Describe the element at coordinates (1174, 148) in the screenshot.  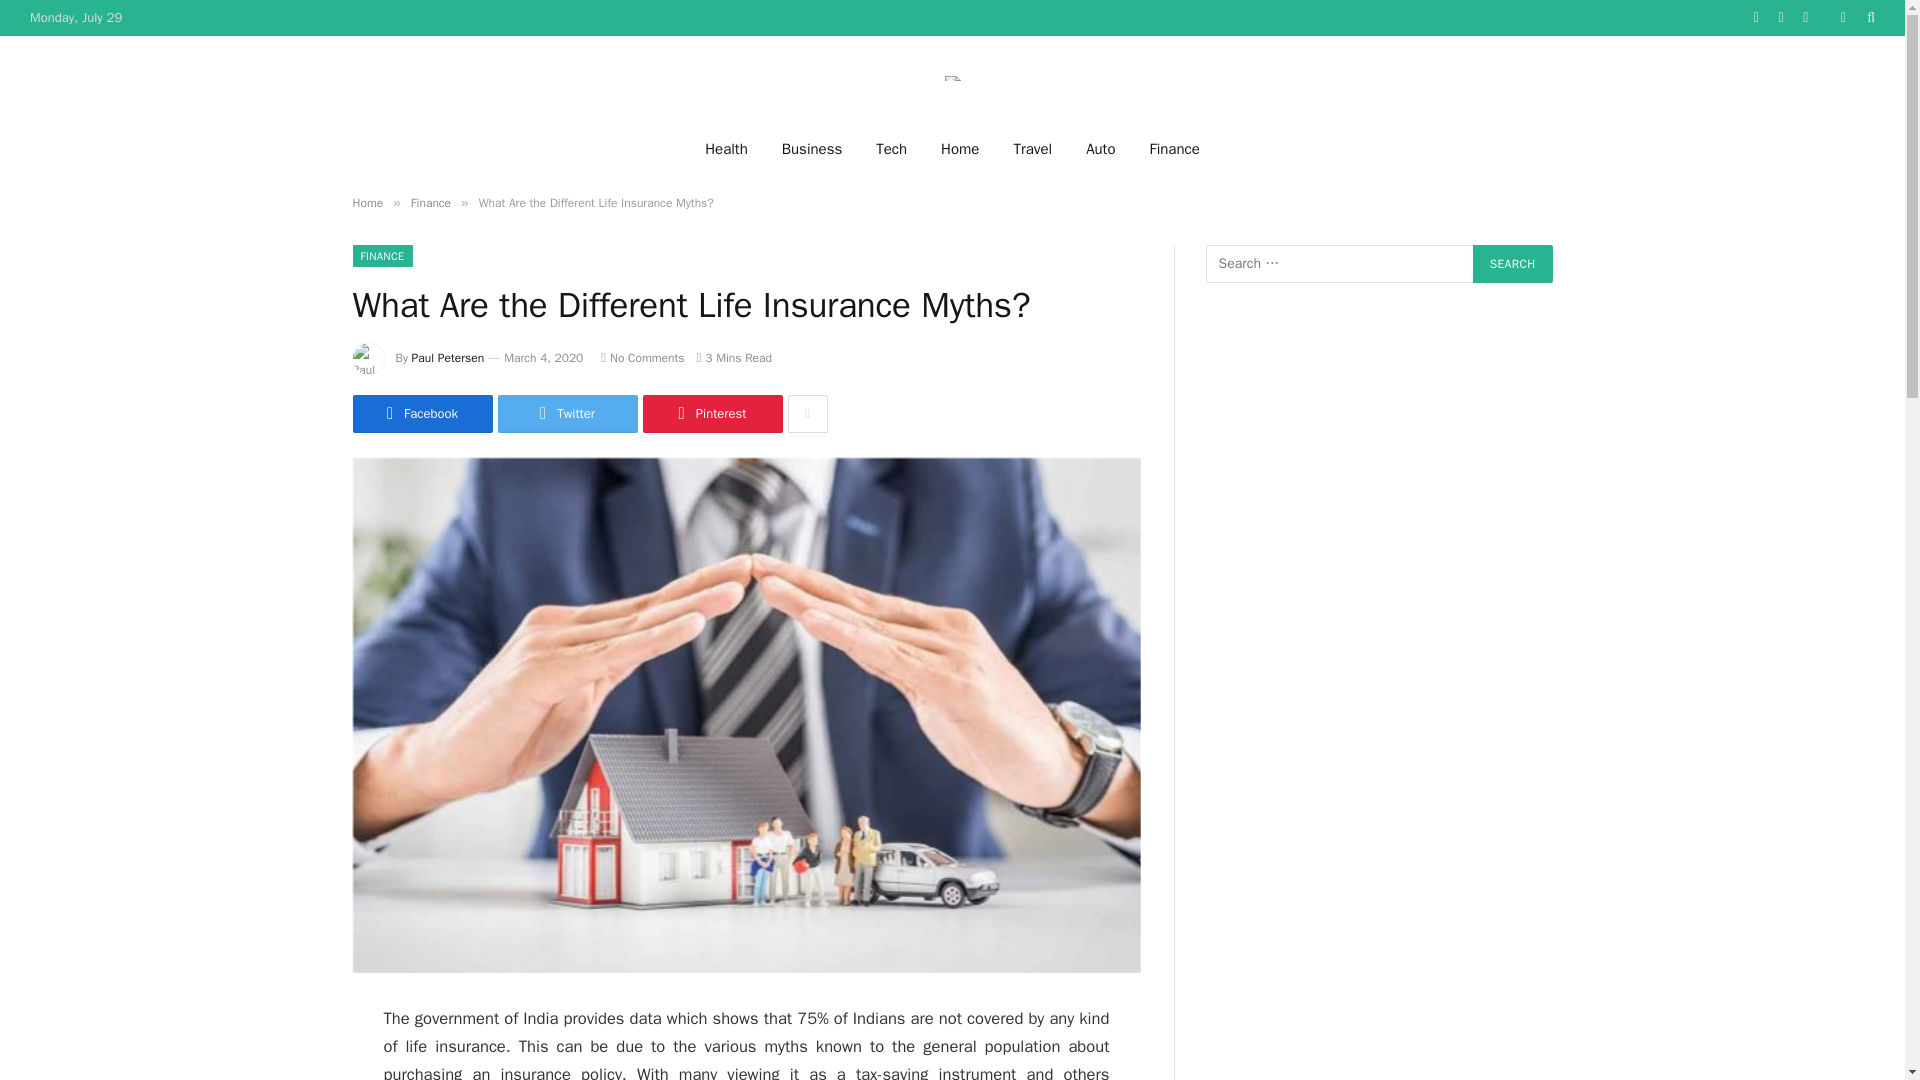
I see `Finance` at that location.